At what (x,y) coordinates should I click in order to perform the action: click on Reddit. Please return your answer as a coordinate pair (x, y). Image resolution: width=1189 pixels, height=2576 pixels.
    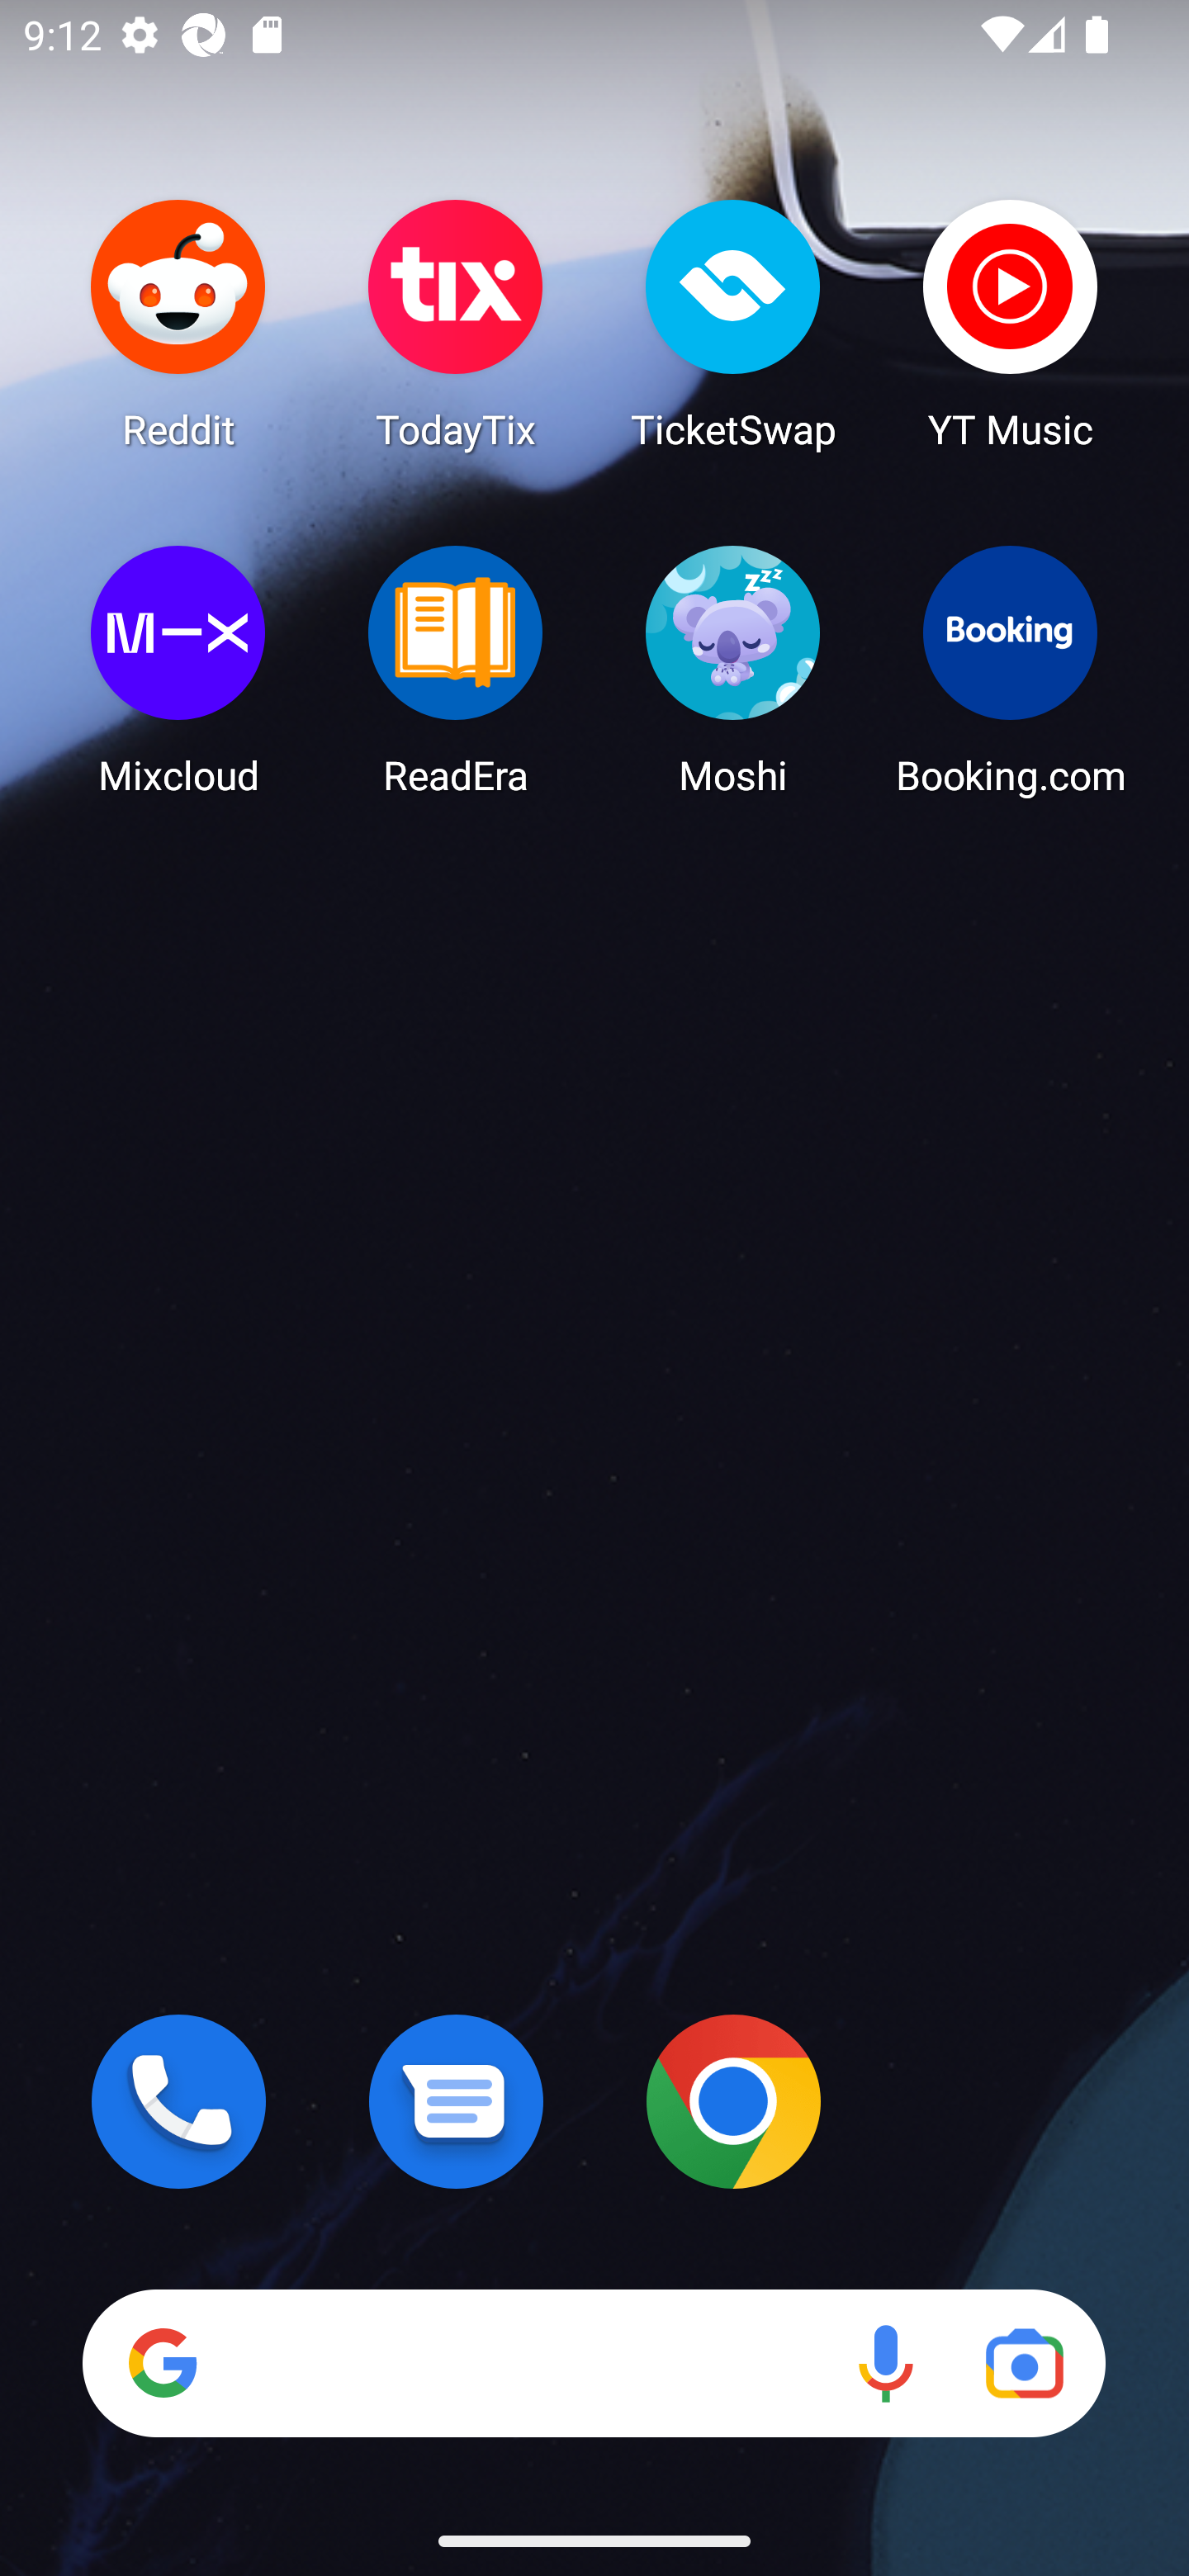
    Looking at the image, I should click on (178, 324).